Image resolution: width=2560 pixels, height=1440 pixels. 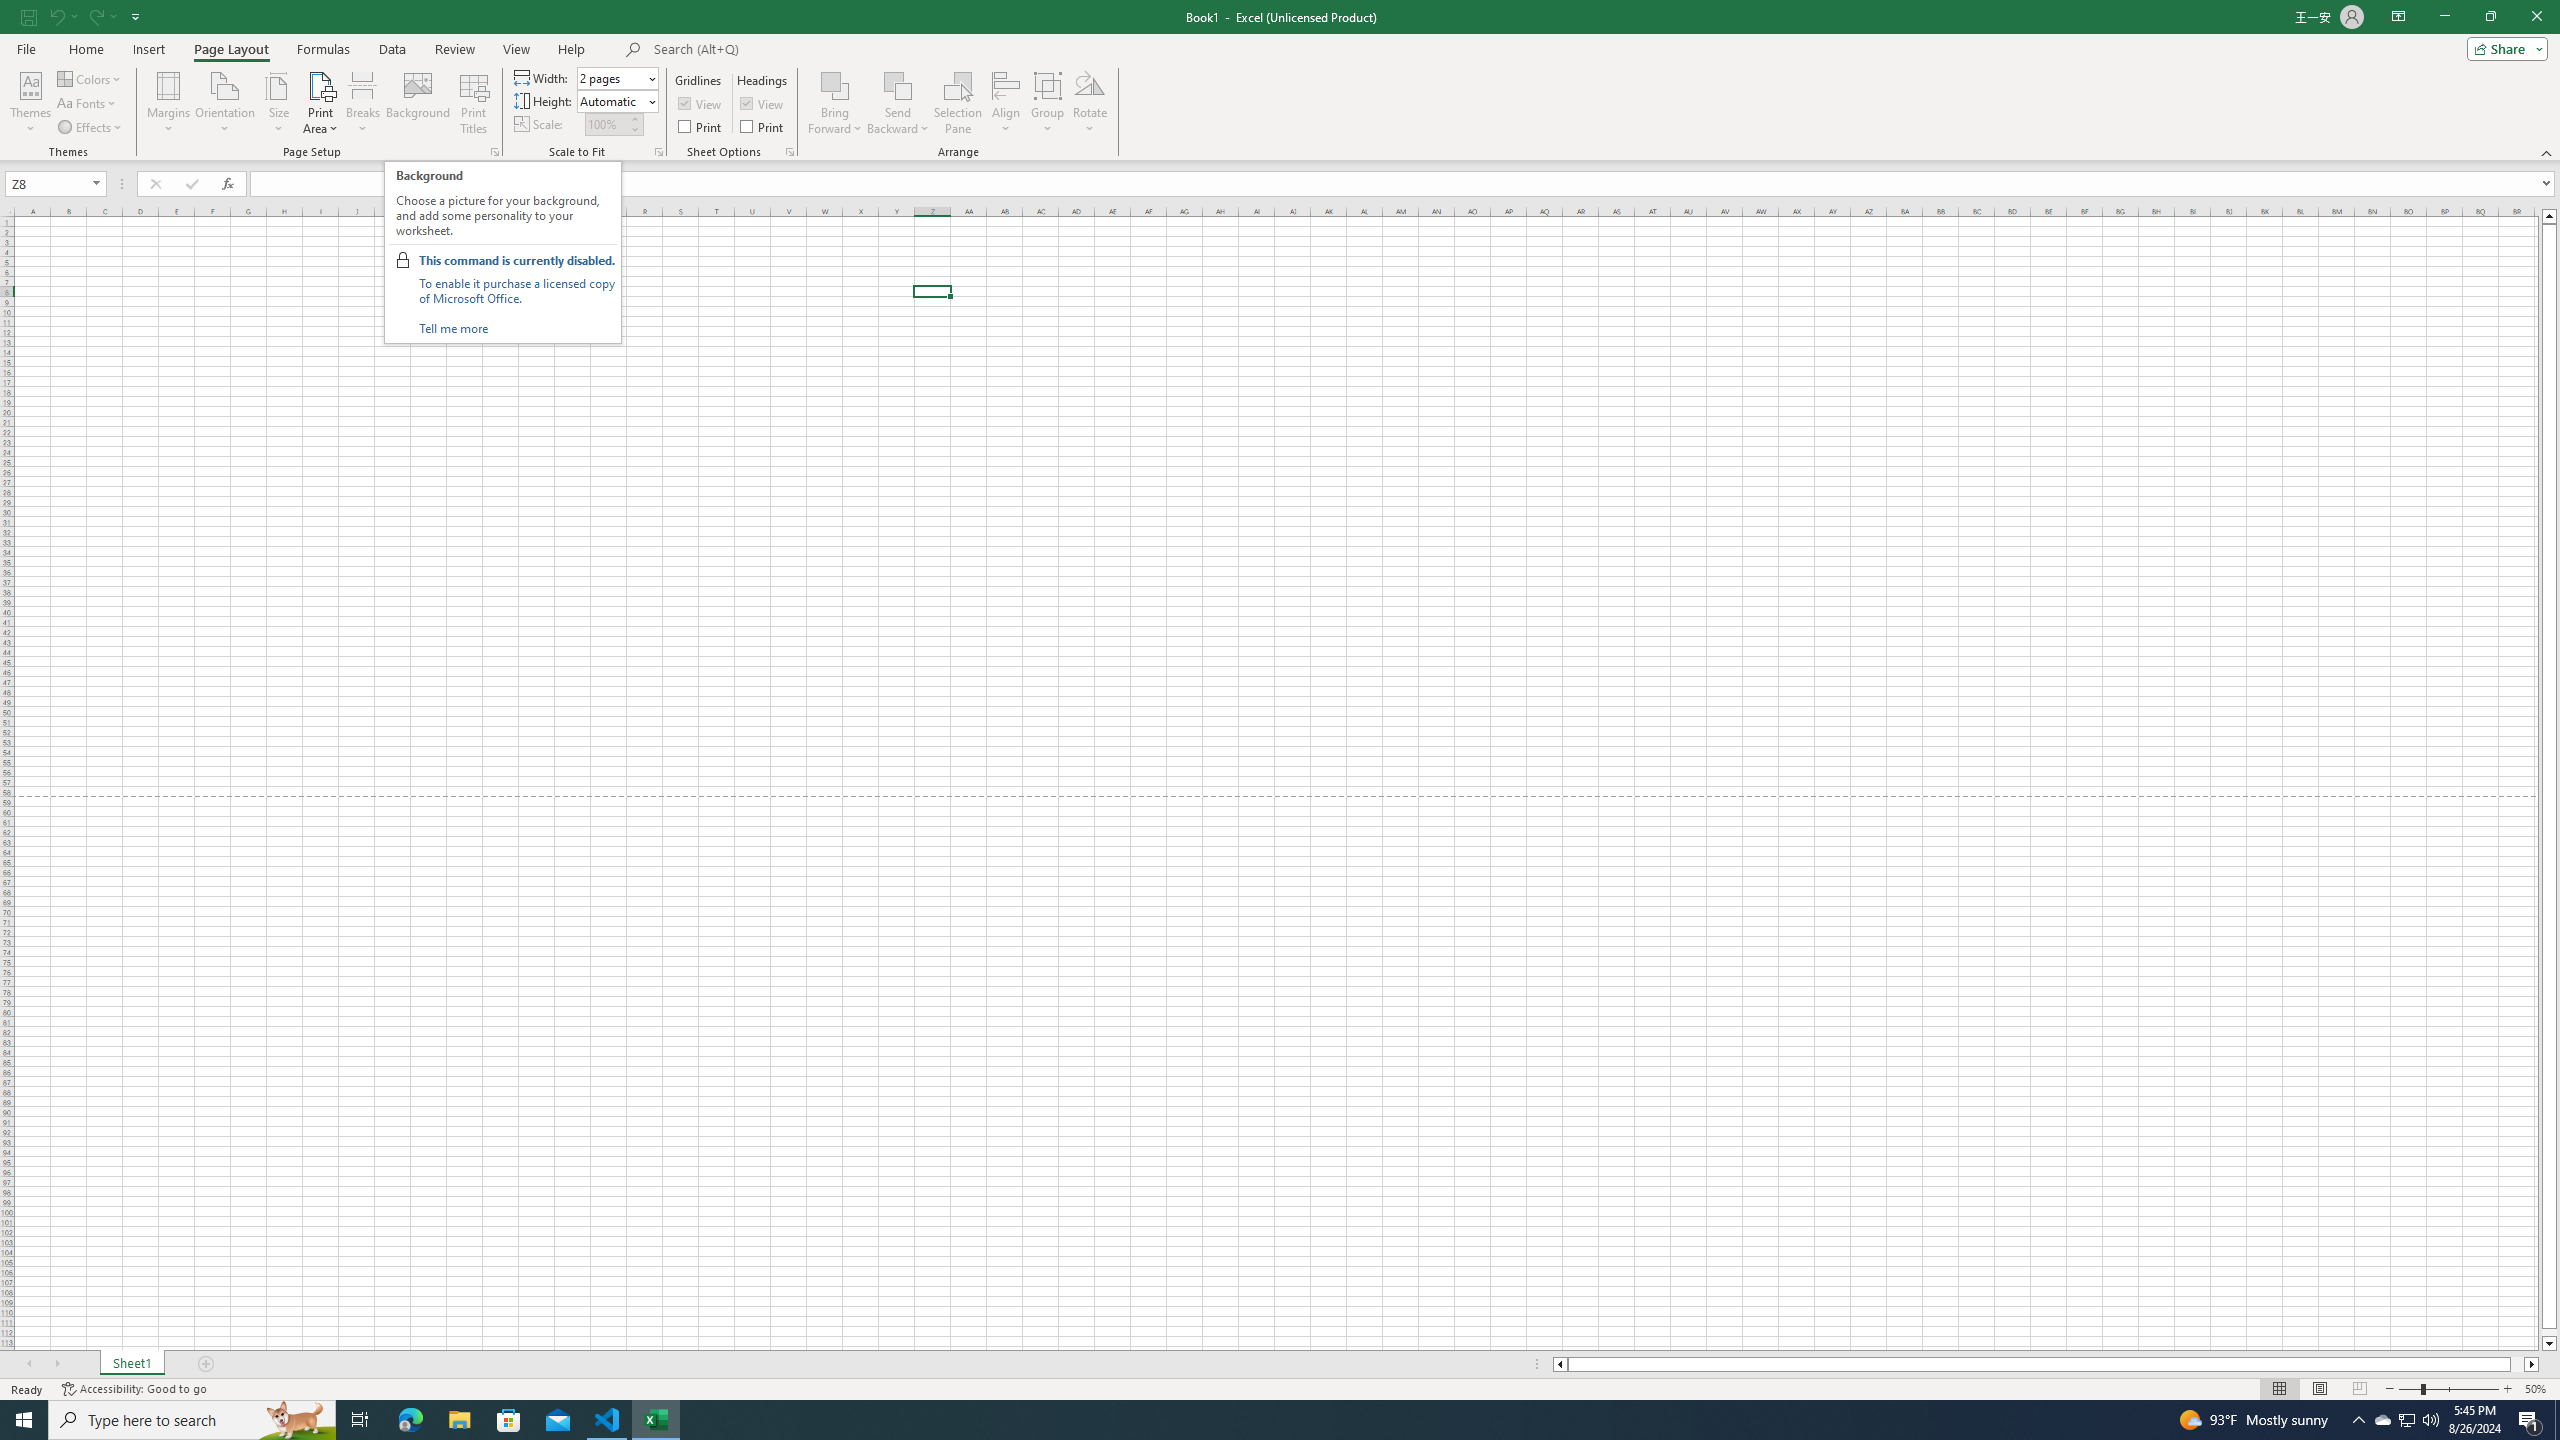 What do you see at coordinates (612, 101) in the screenshot?
I see `Height` at bounding box center [612, 101].